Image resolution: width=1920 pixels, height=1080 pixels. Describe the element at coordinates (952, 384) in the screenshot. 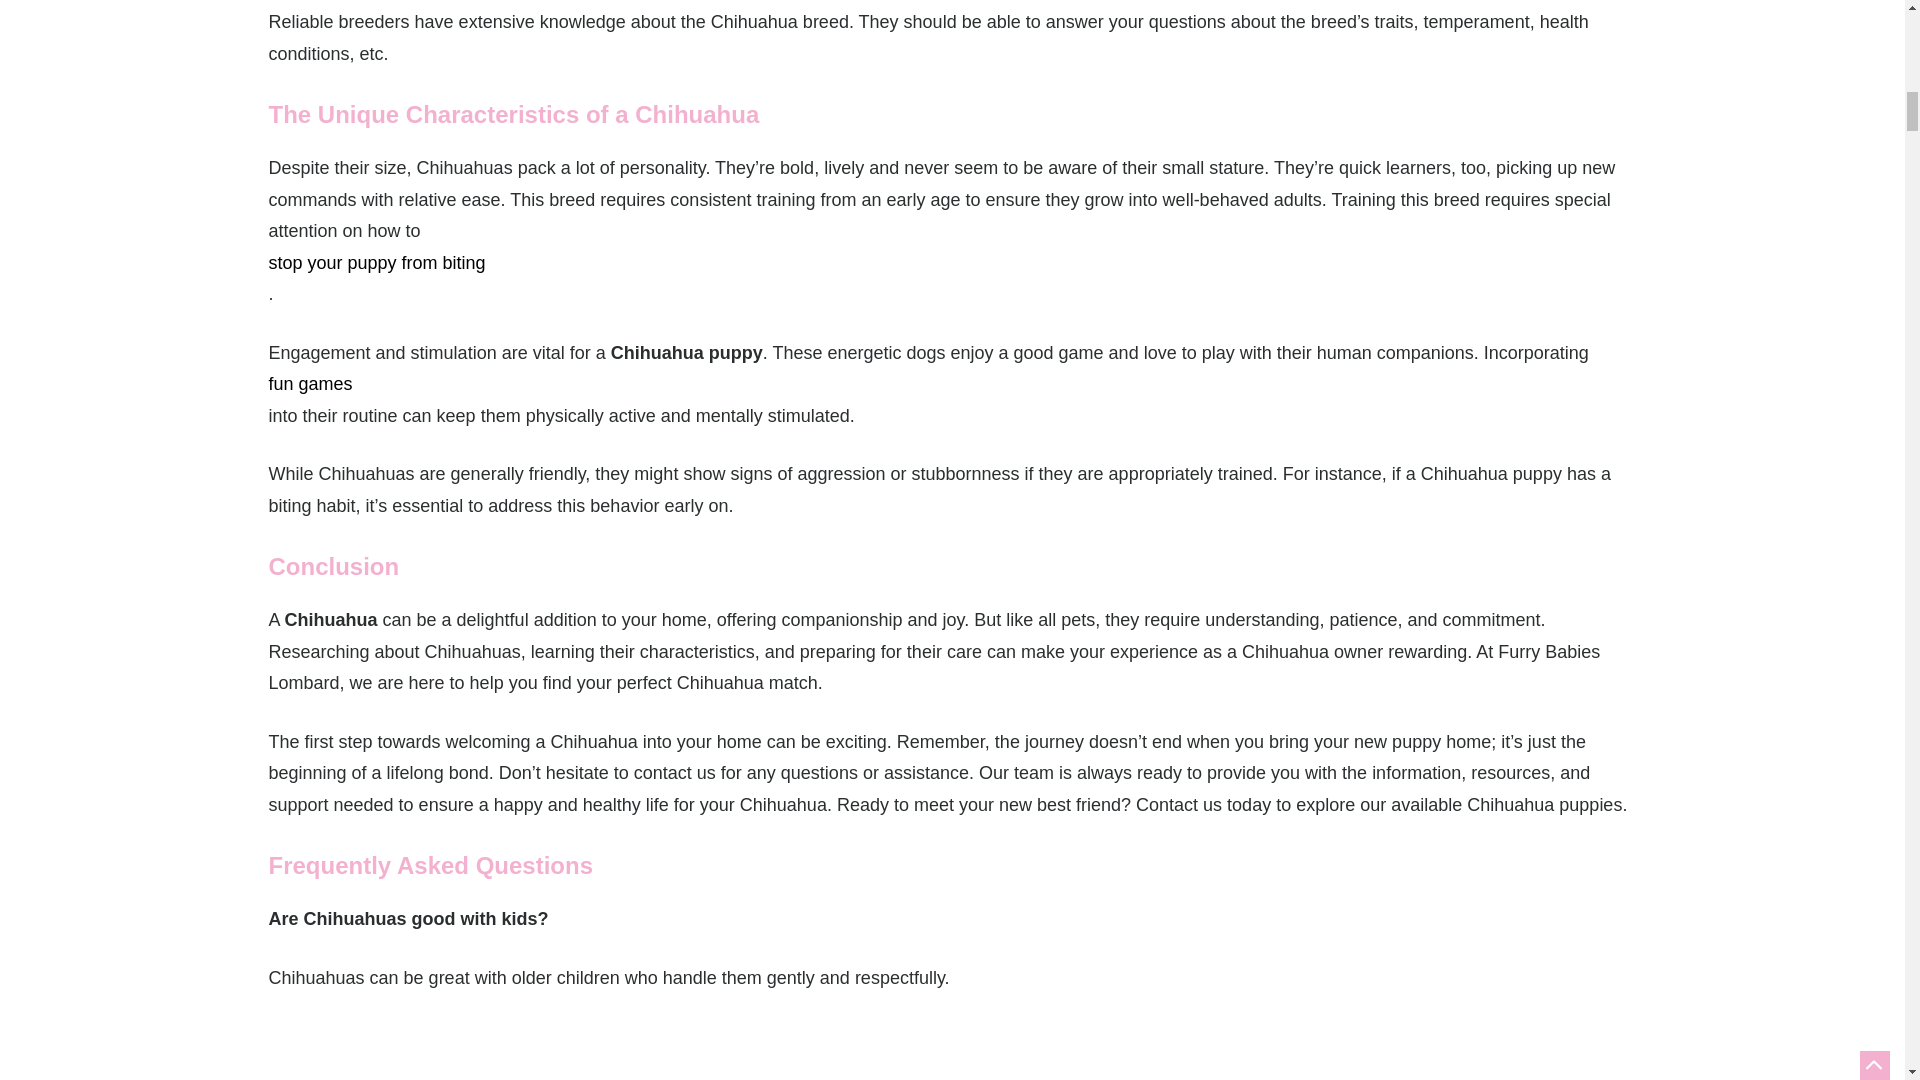

I see `fun games` at that location.